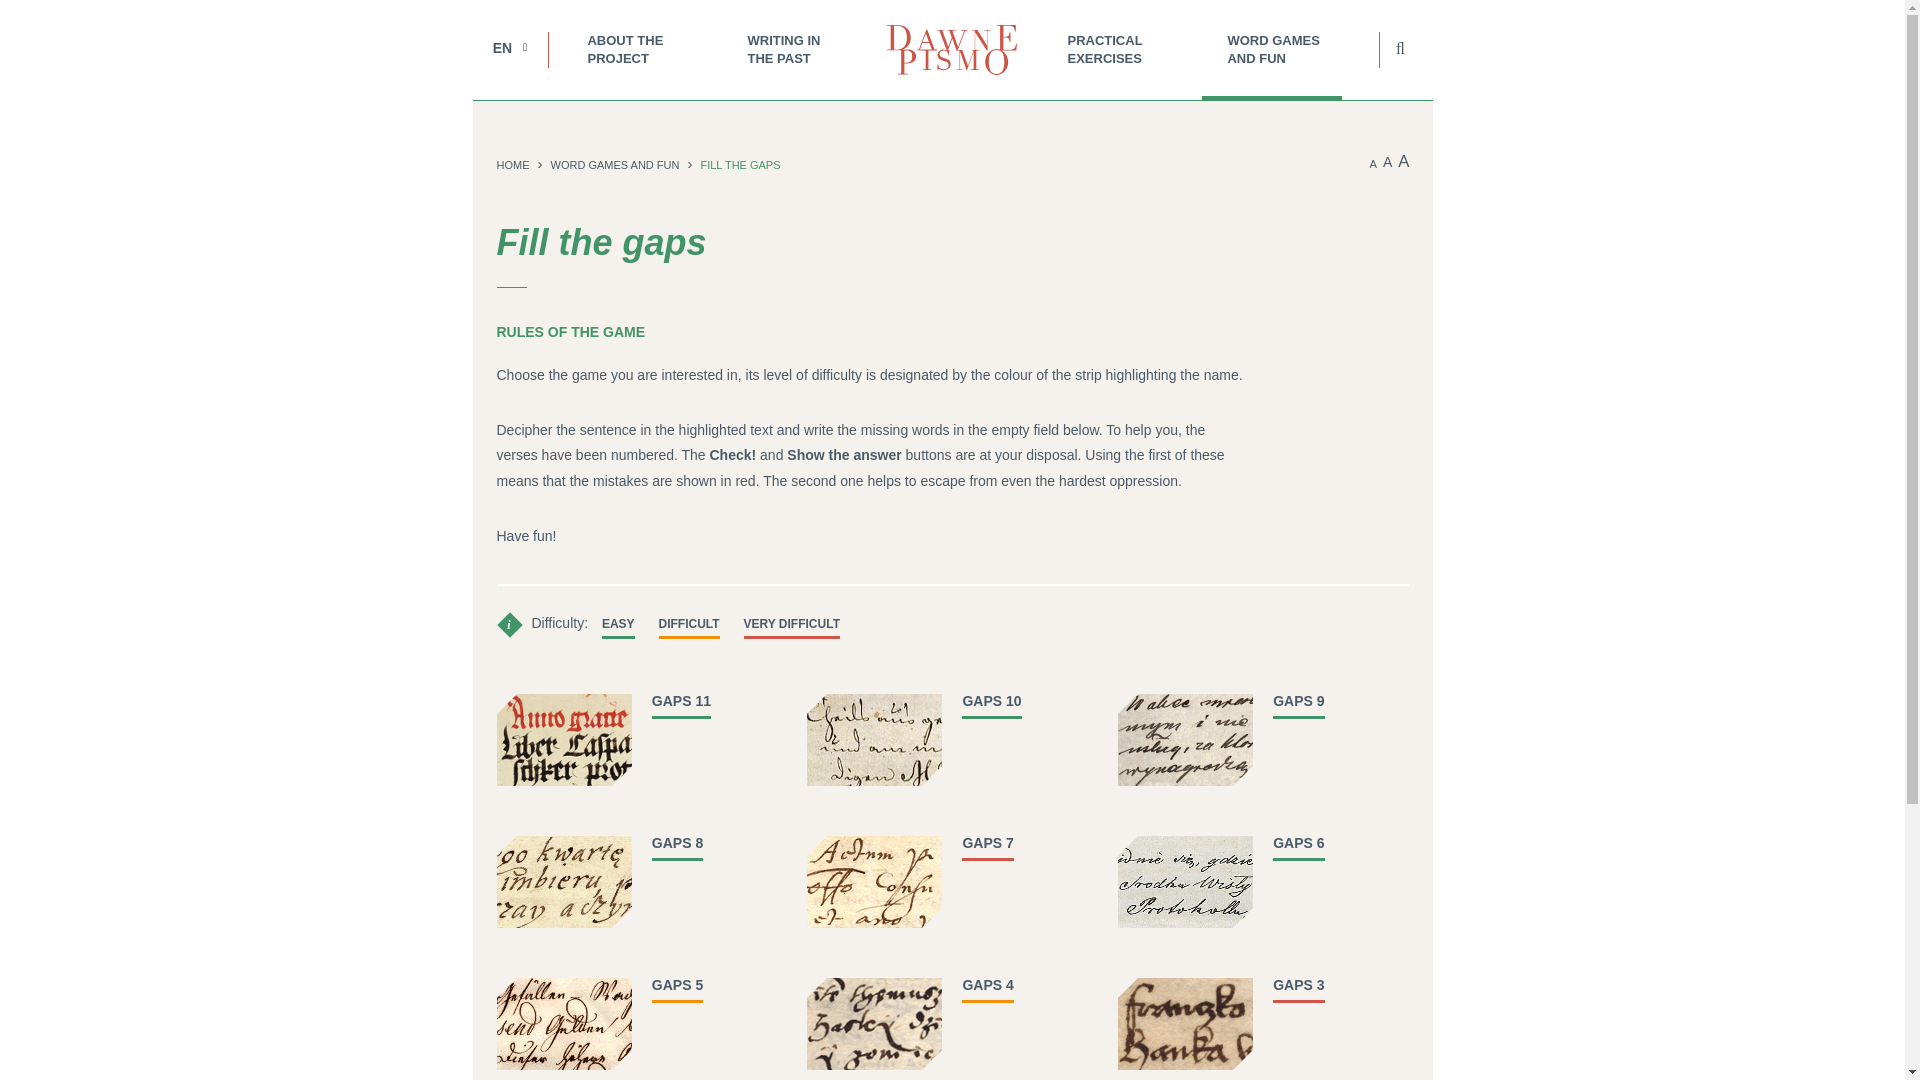  I want to click on HOME, so click(512, 164).